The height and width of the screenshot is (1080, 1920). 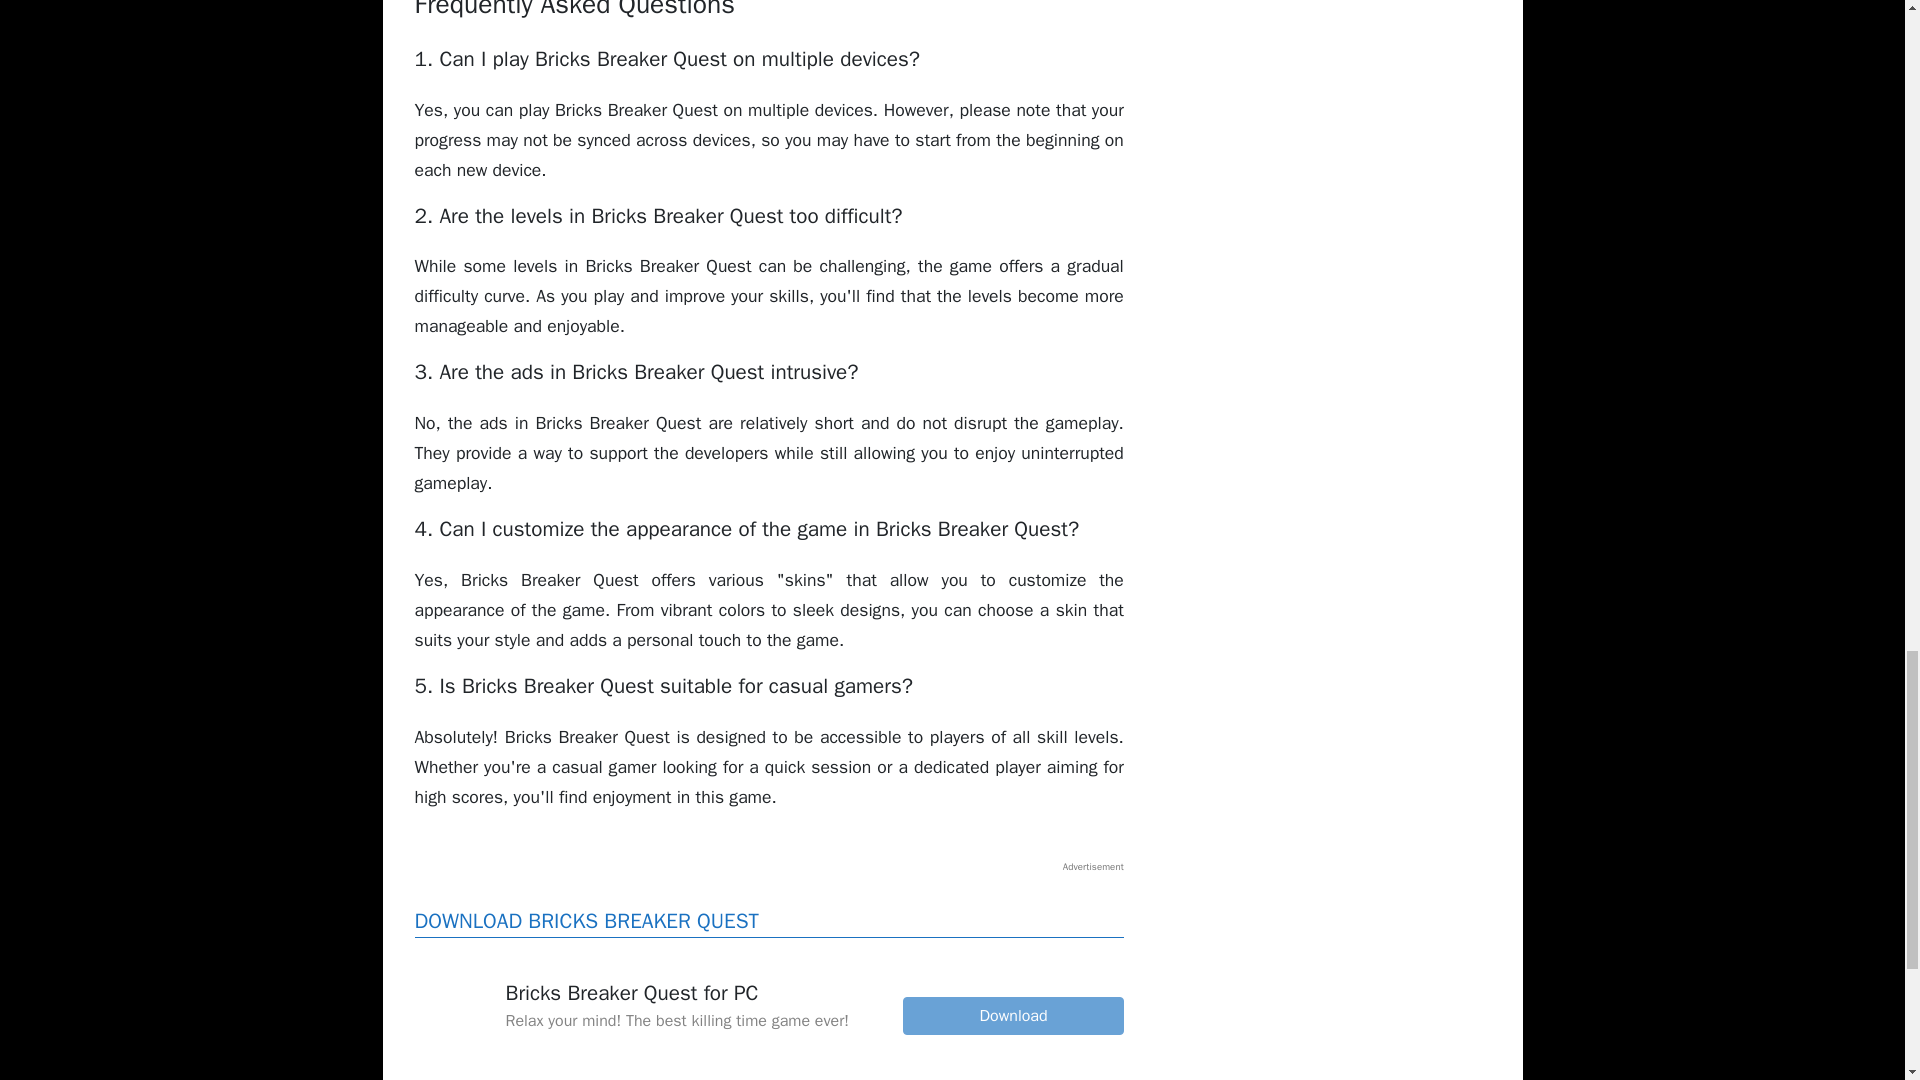 I want to click on Bricks Breaker Quest for PC, so click(x=452, y=1007).